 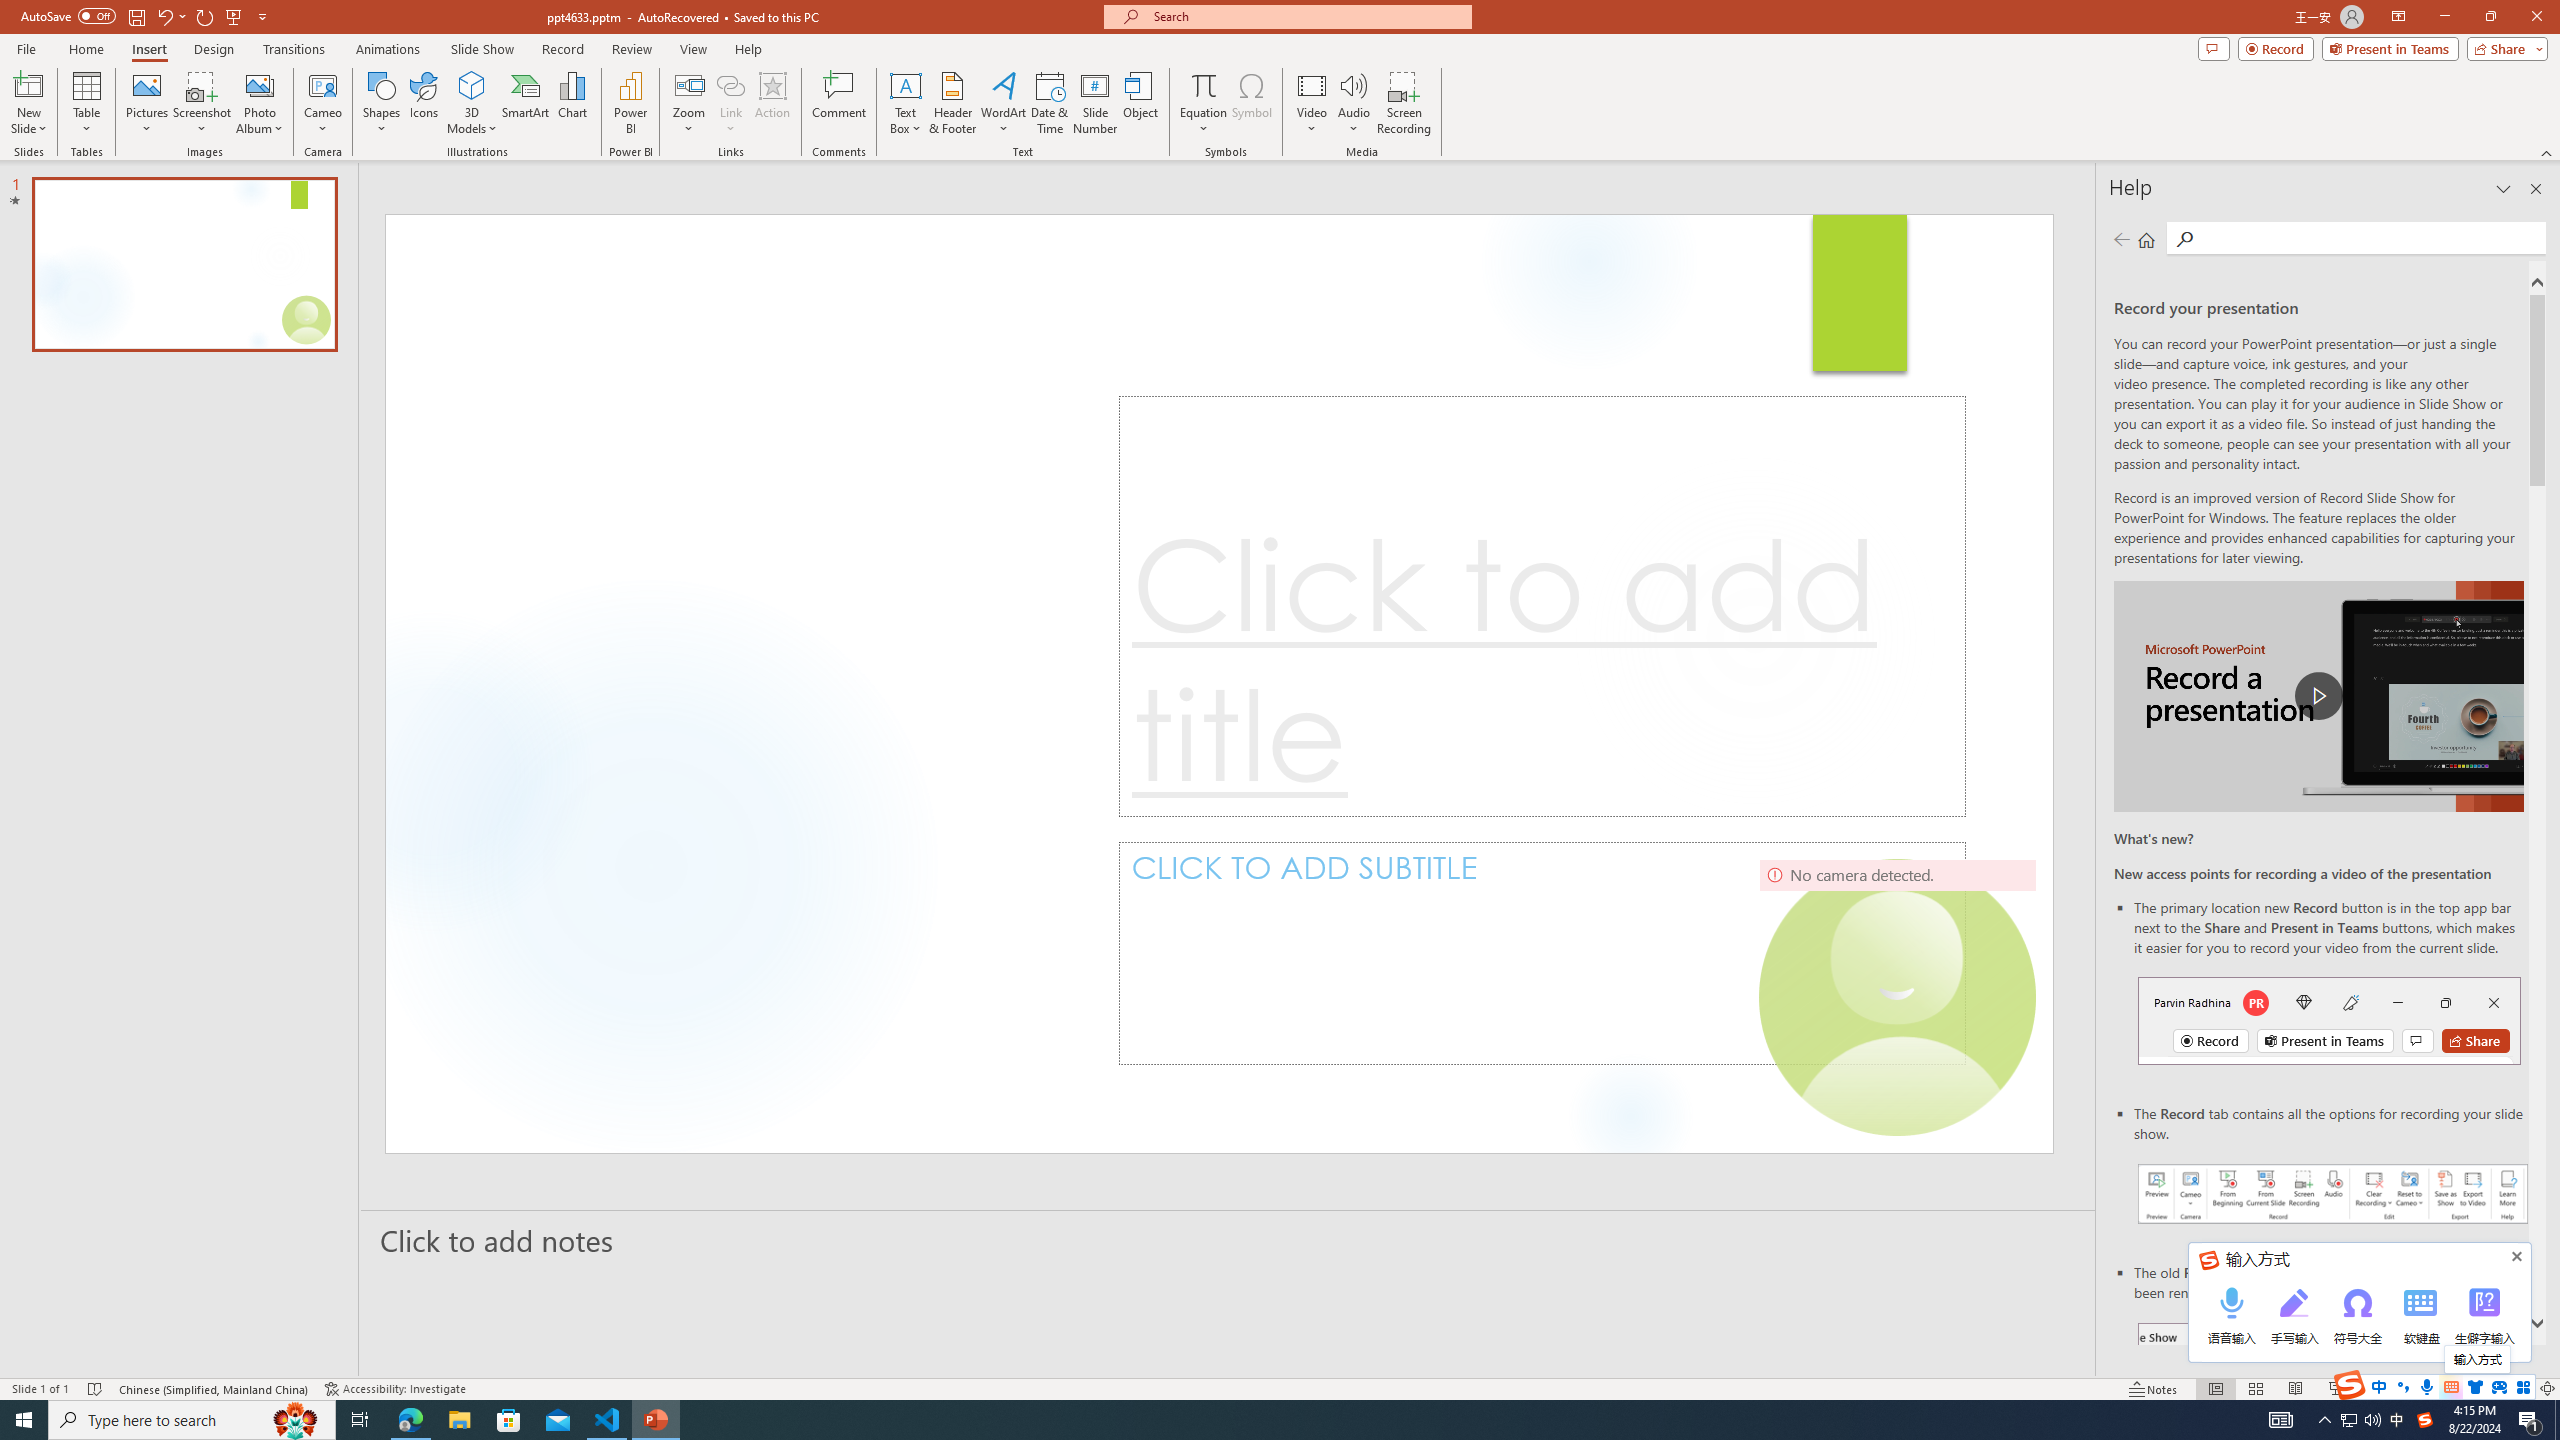 I want to click on Record your presentations screenshot one, so click(x=2333, y=1194).